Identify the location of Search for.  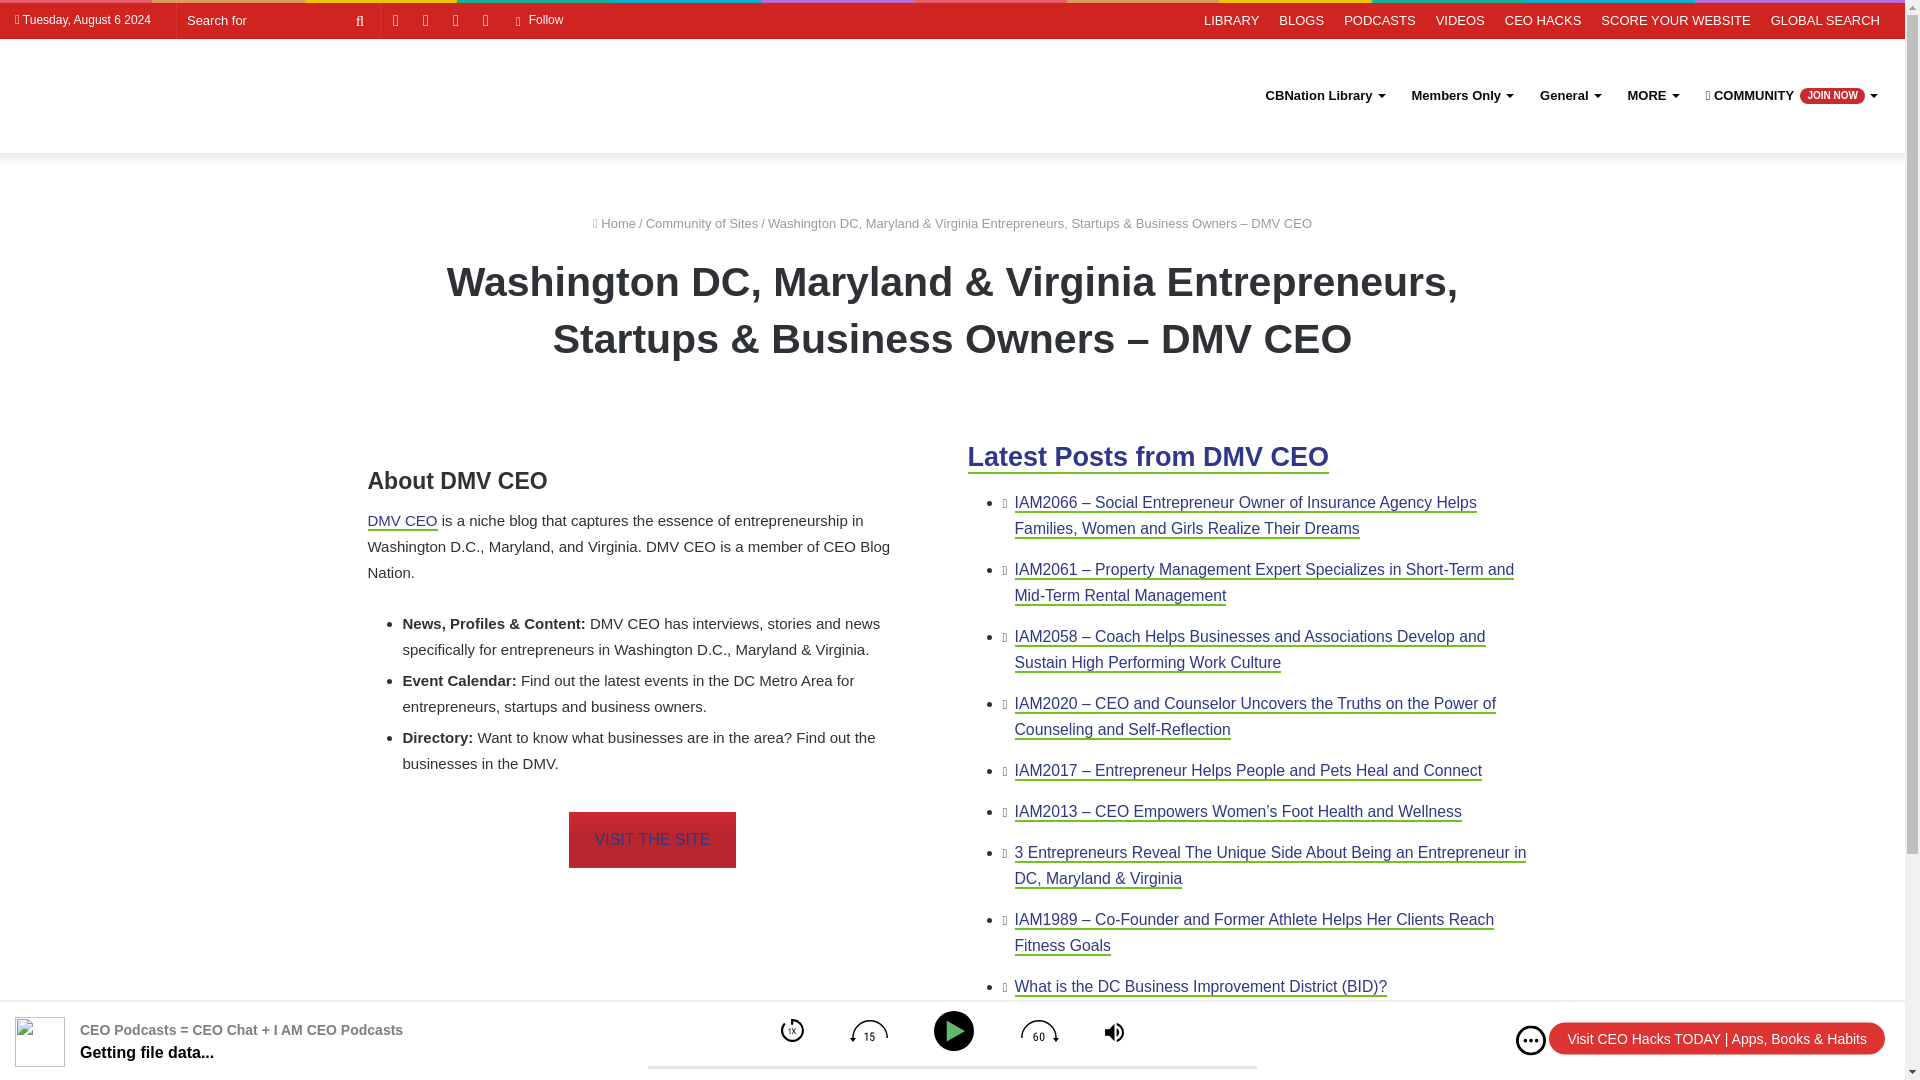
(278, 20).